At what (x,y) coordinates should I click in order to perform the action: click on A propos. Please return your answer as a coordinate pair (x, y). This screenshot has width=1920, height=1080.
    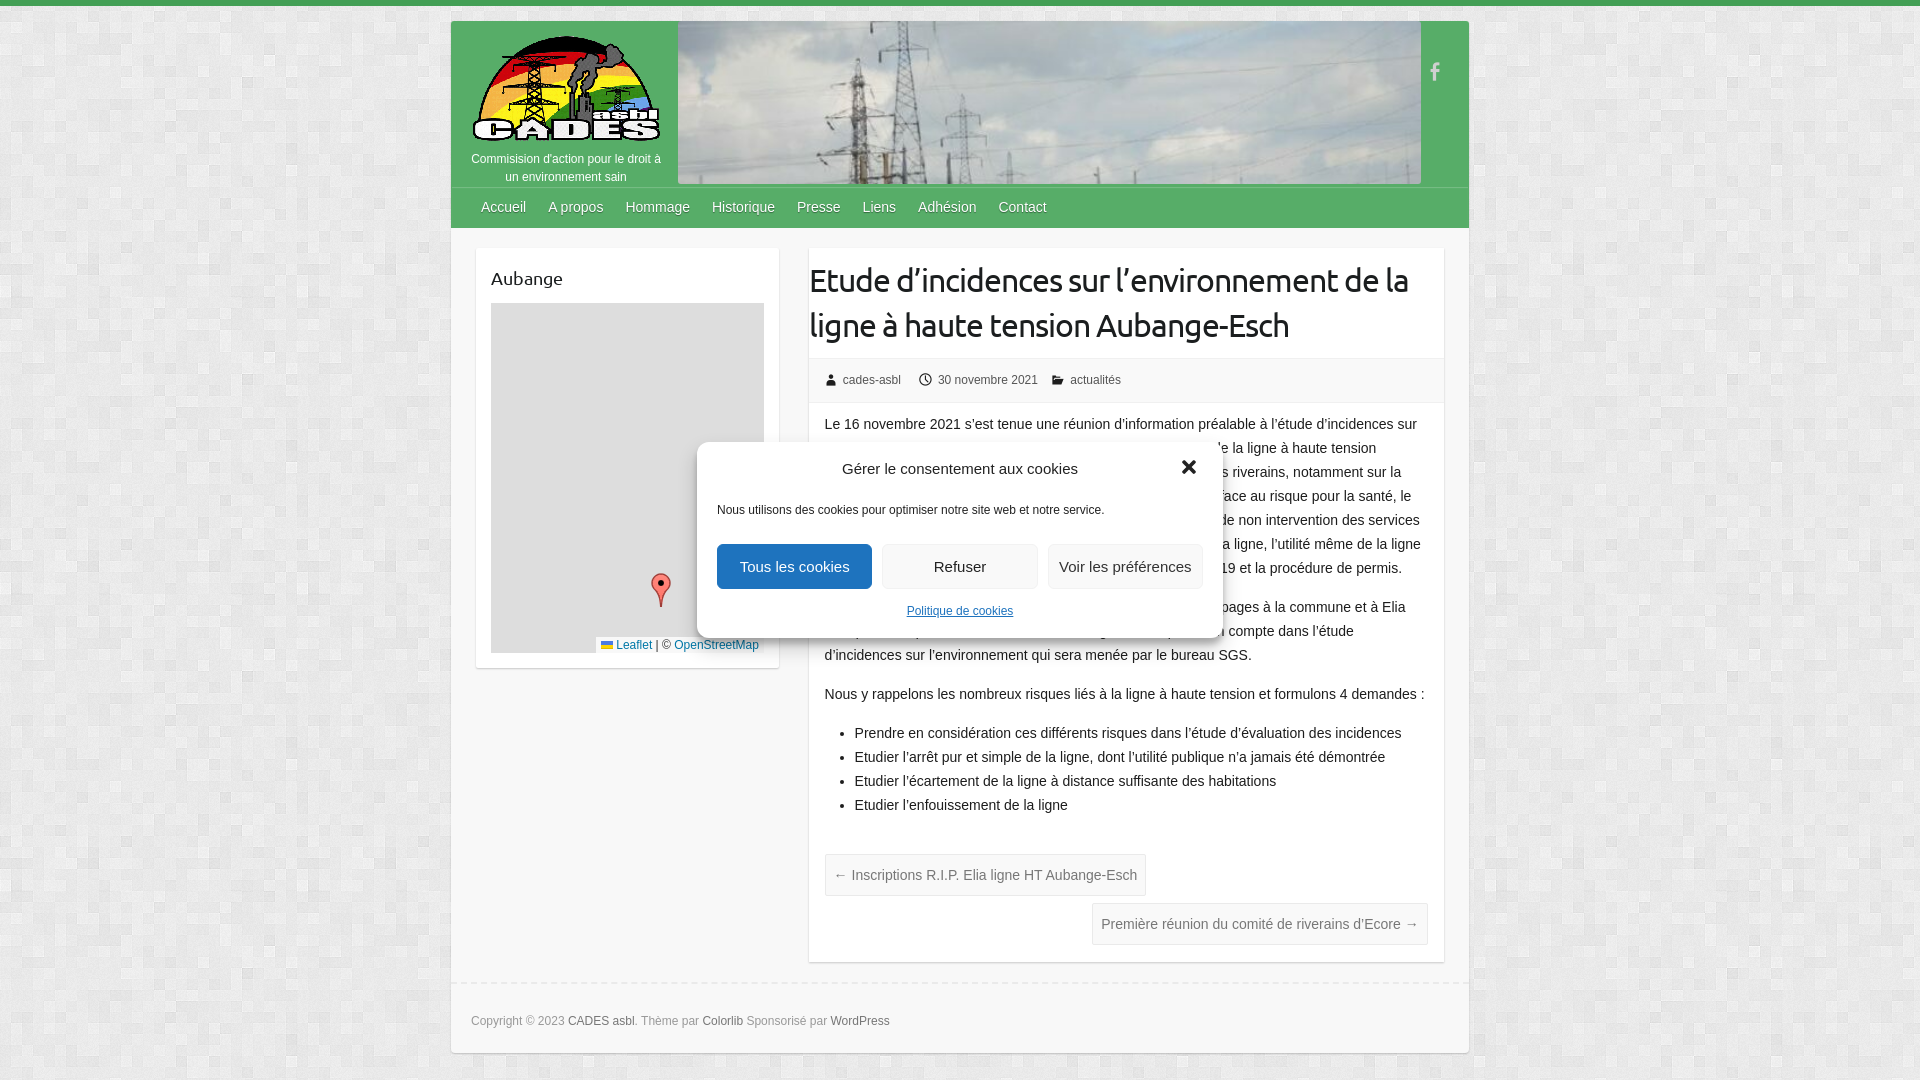
    Looking at the image, I should click on (576, 206).